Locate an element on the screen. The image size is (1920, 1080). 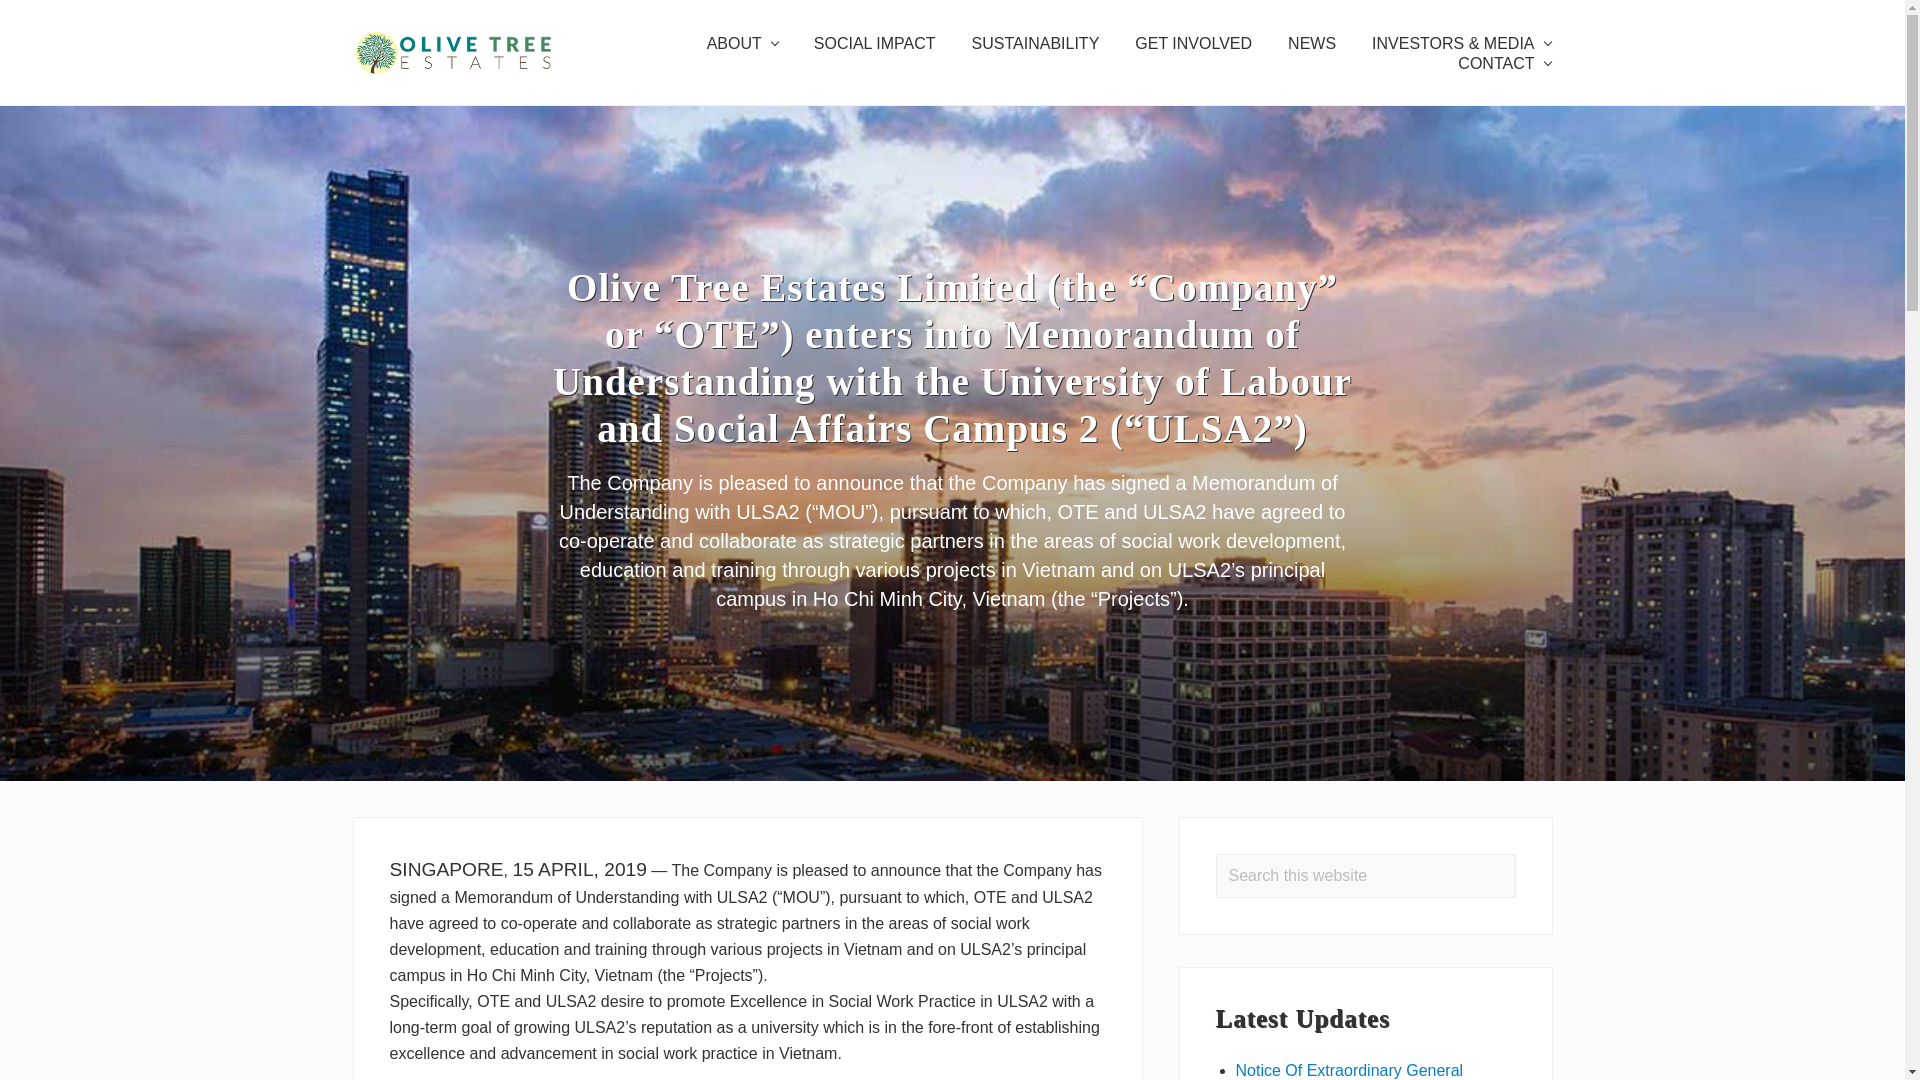
GET INVOLVED is located at coordinates (1193, 44).